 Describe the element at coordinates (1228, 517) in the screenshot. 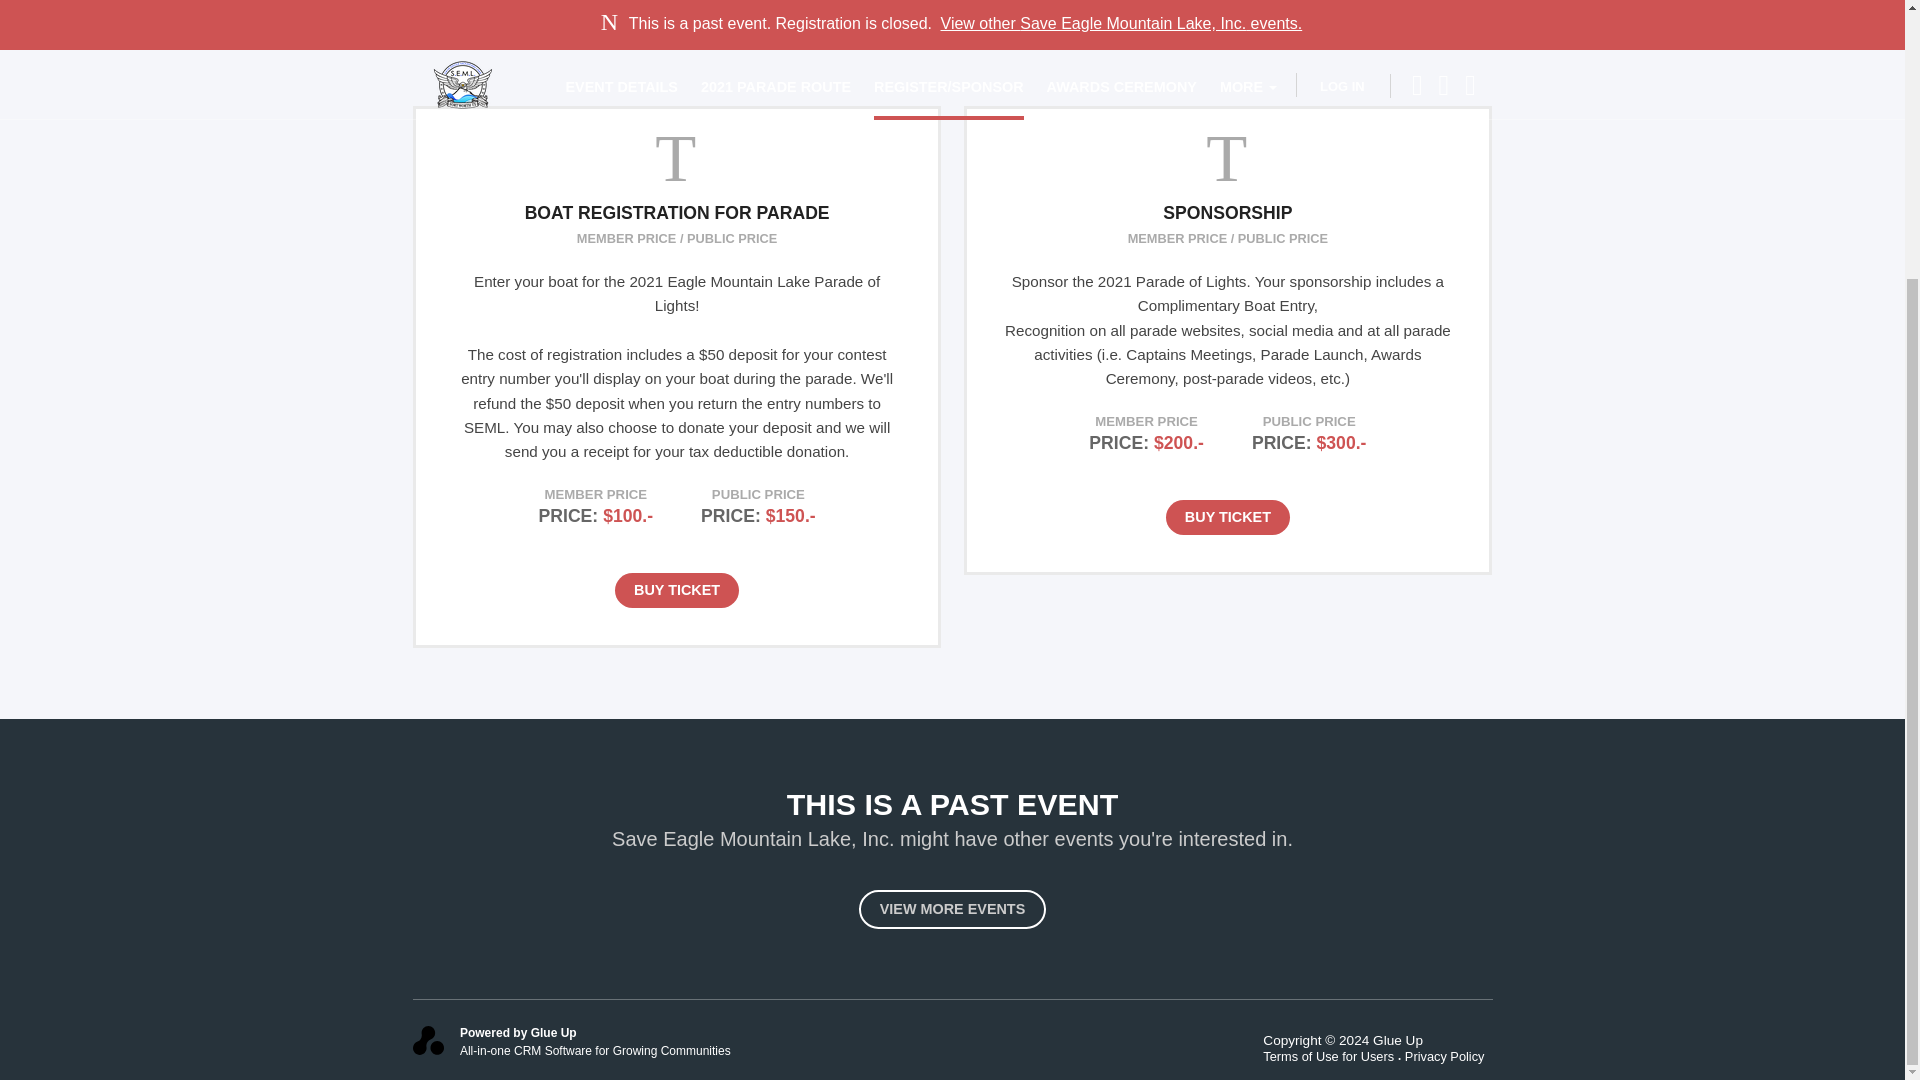

I see `BUY TICKET` at that location.